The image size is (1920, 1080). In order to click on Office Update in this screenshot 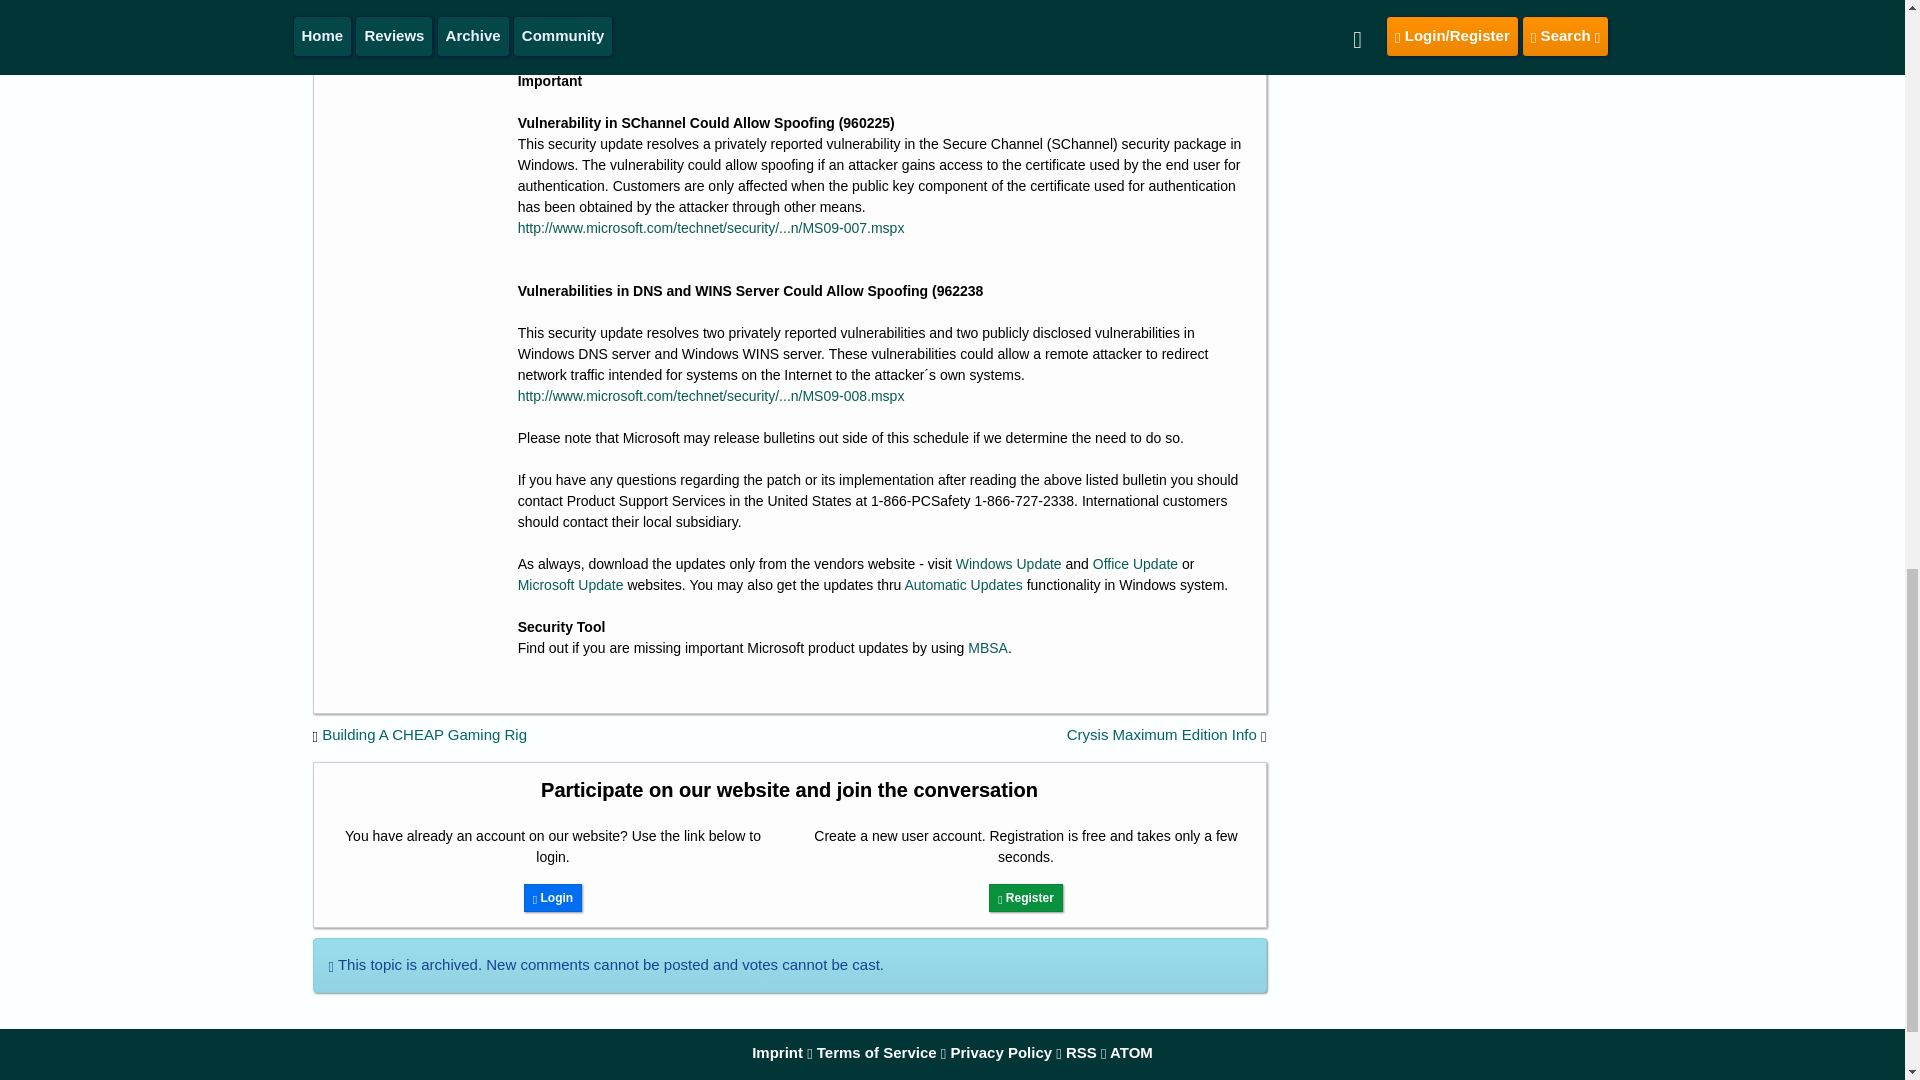, I will do `click(1135, 564)`.